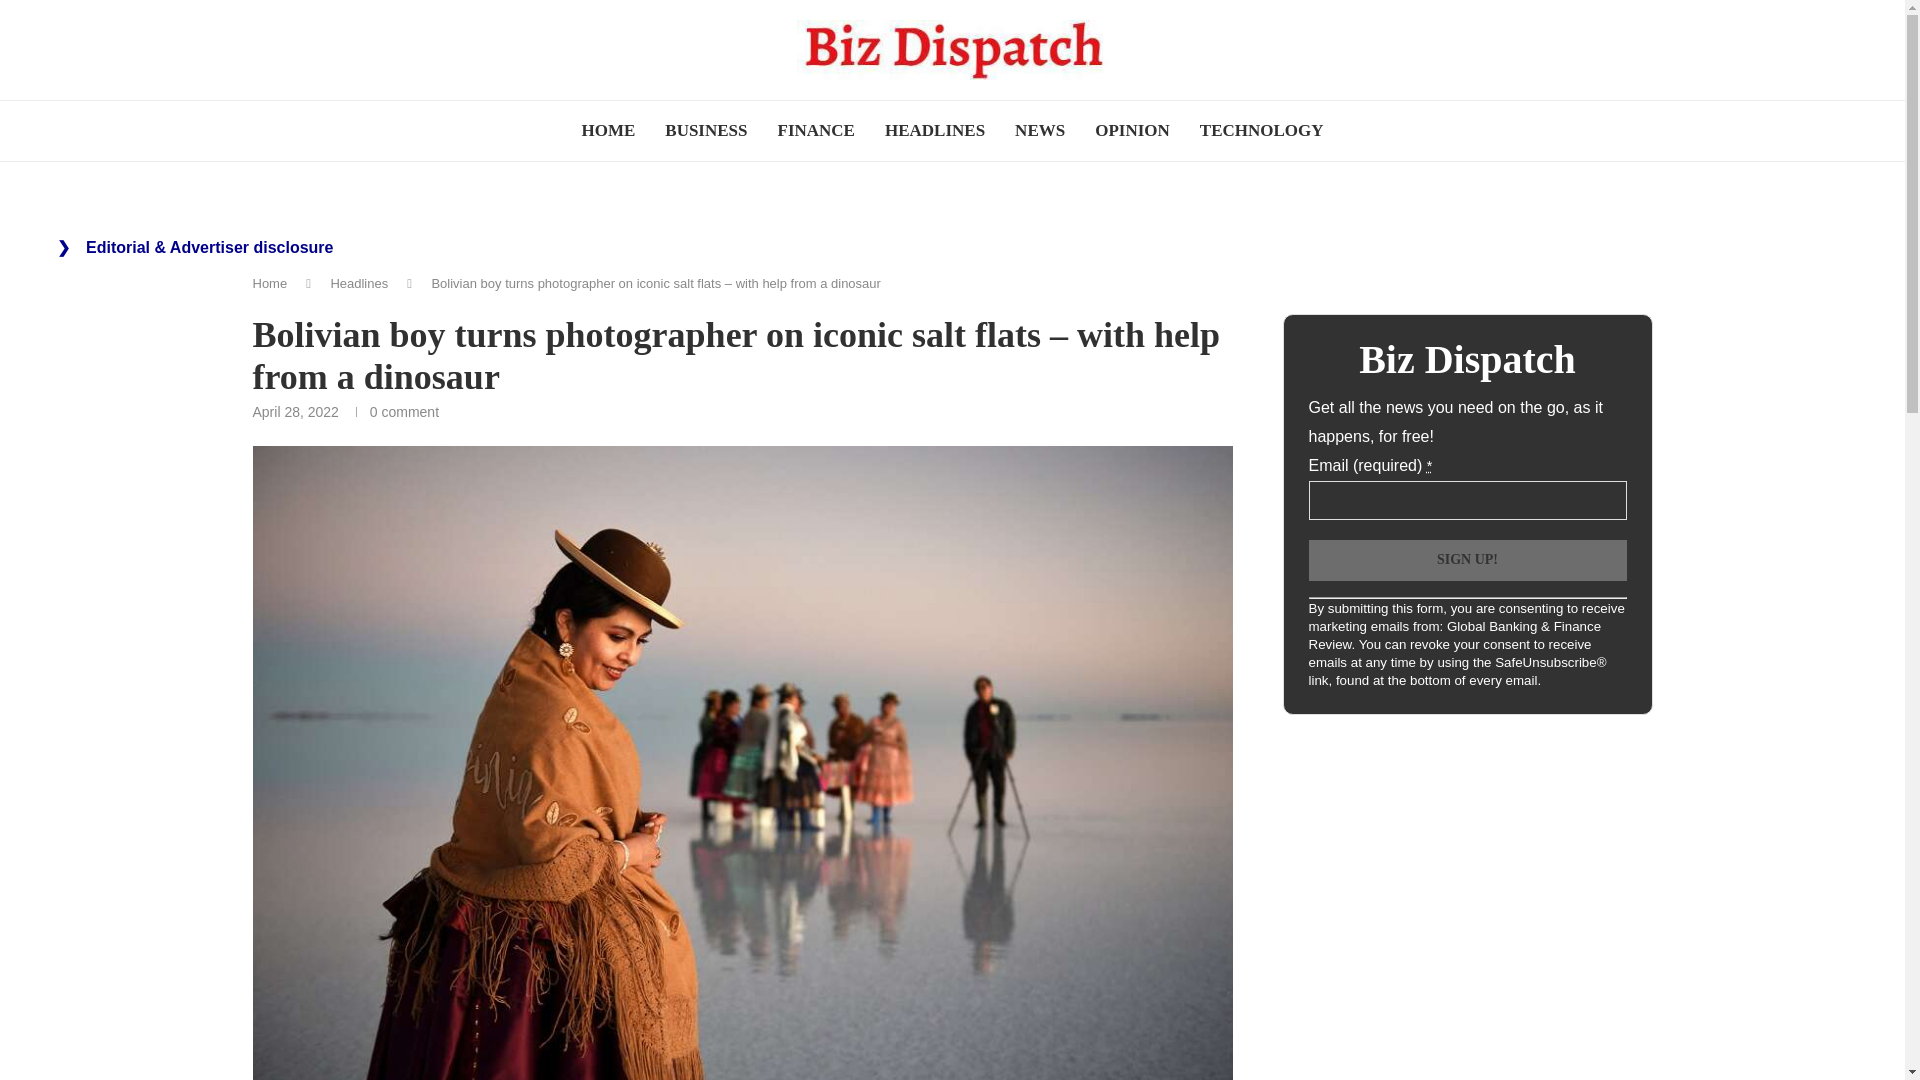 This screenshot has height=1080, width=1920. I want to click on HOME, so click(608, 131).